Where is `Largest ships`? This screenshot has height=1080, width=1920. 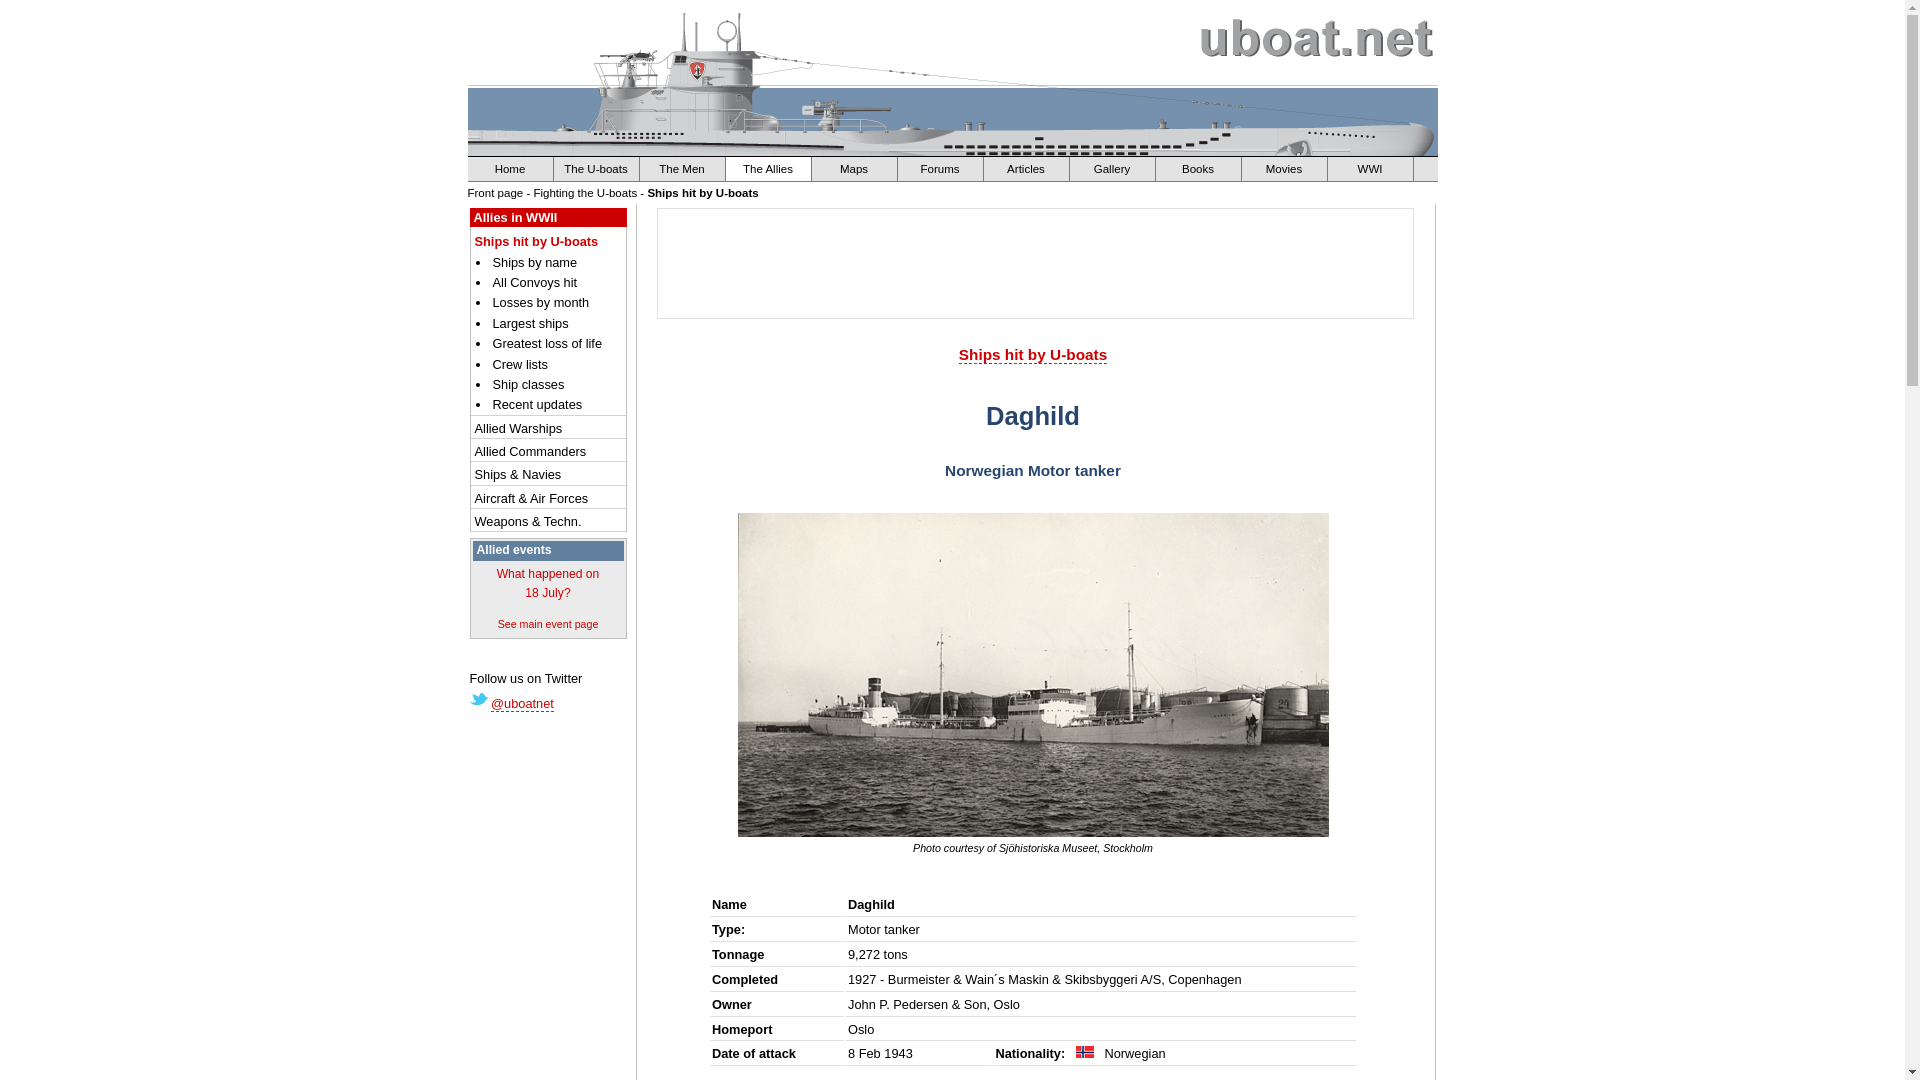
Largest ships is located at coordinates (558, 323).